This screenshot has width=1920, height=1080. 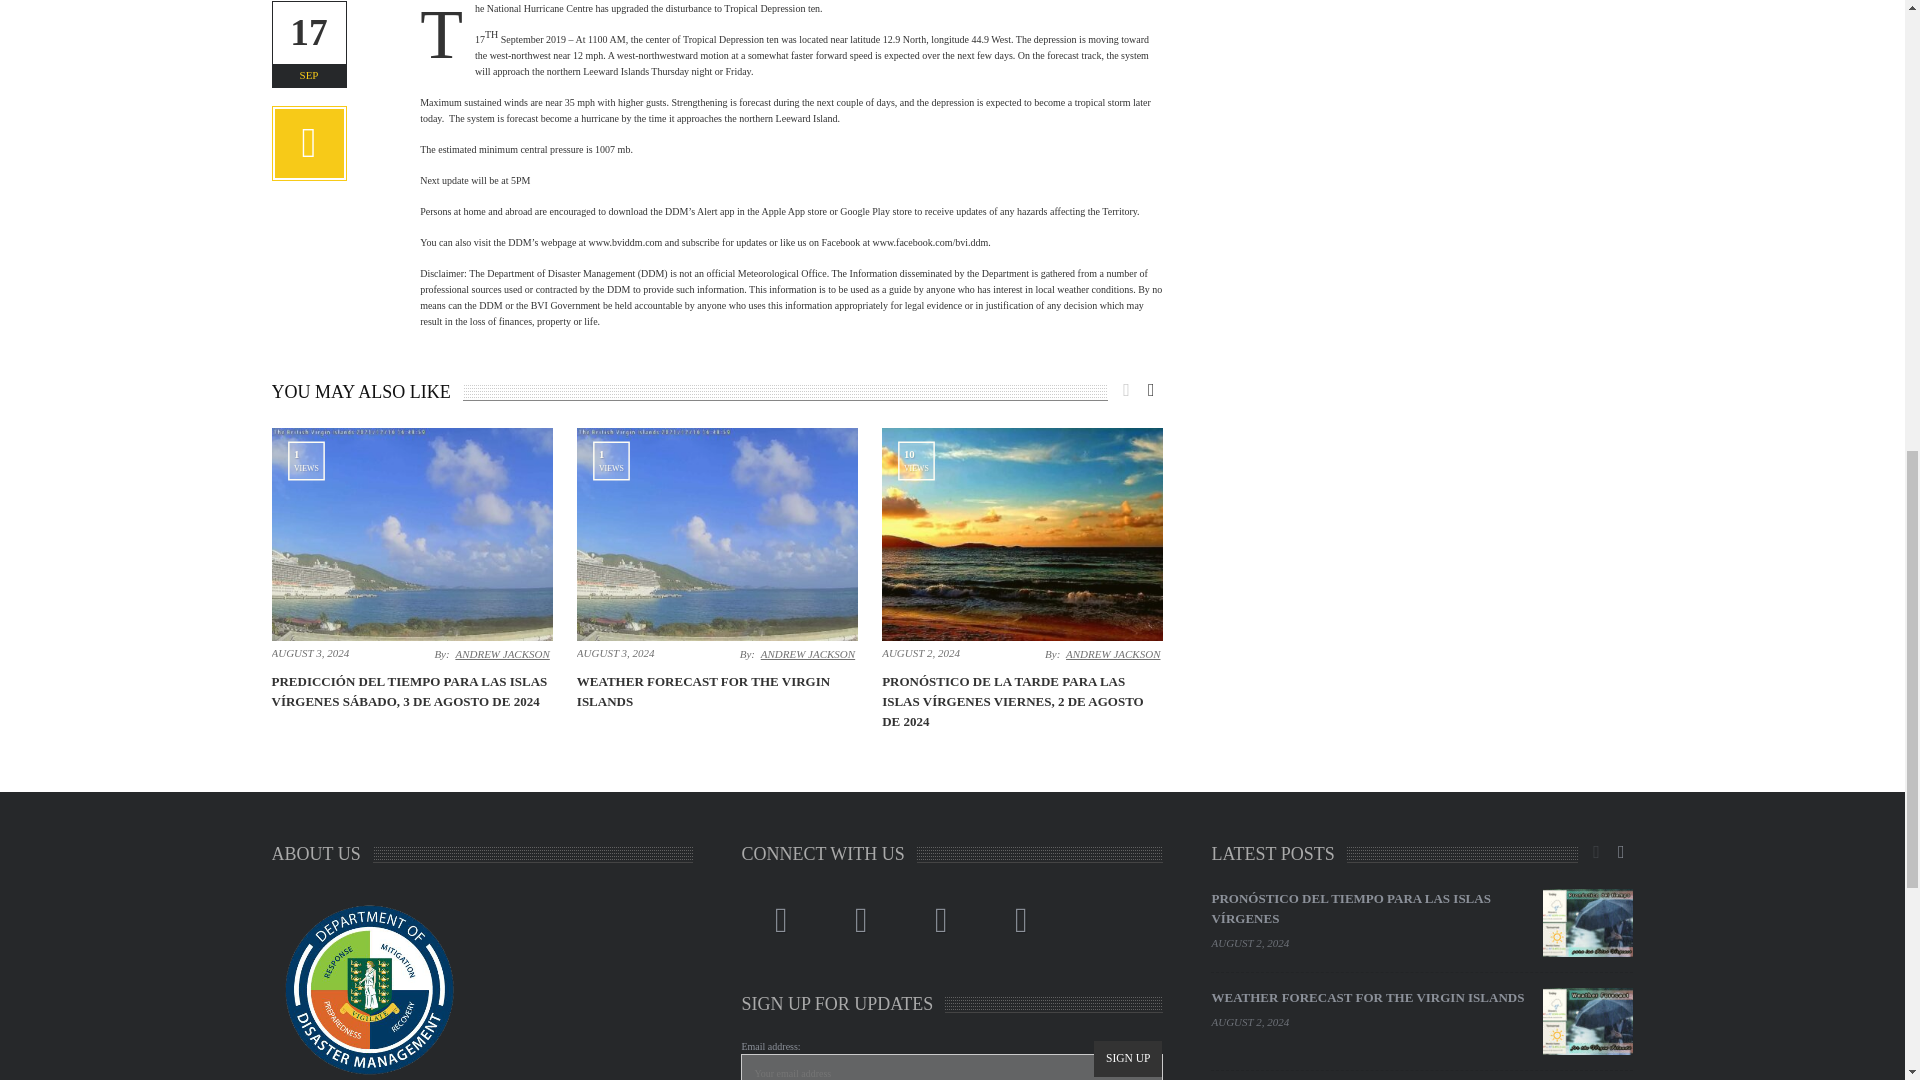 What do you see at coordinates (703, 690) in the screenshot?
I see `WEATHER FORECAST FOR THE VIRGIN ISLANDS` at bounding box center [703, 690].